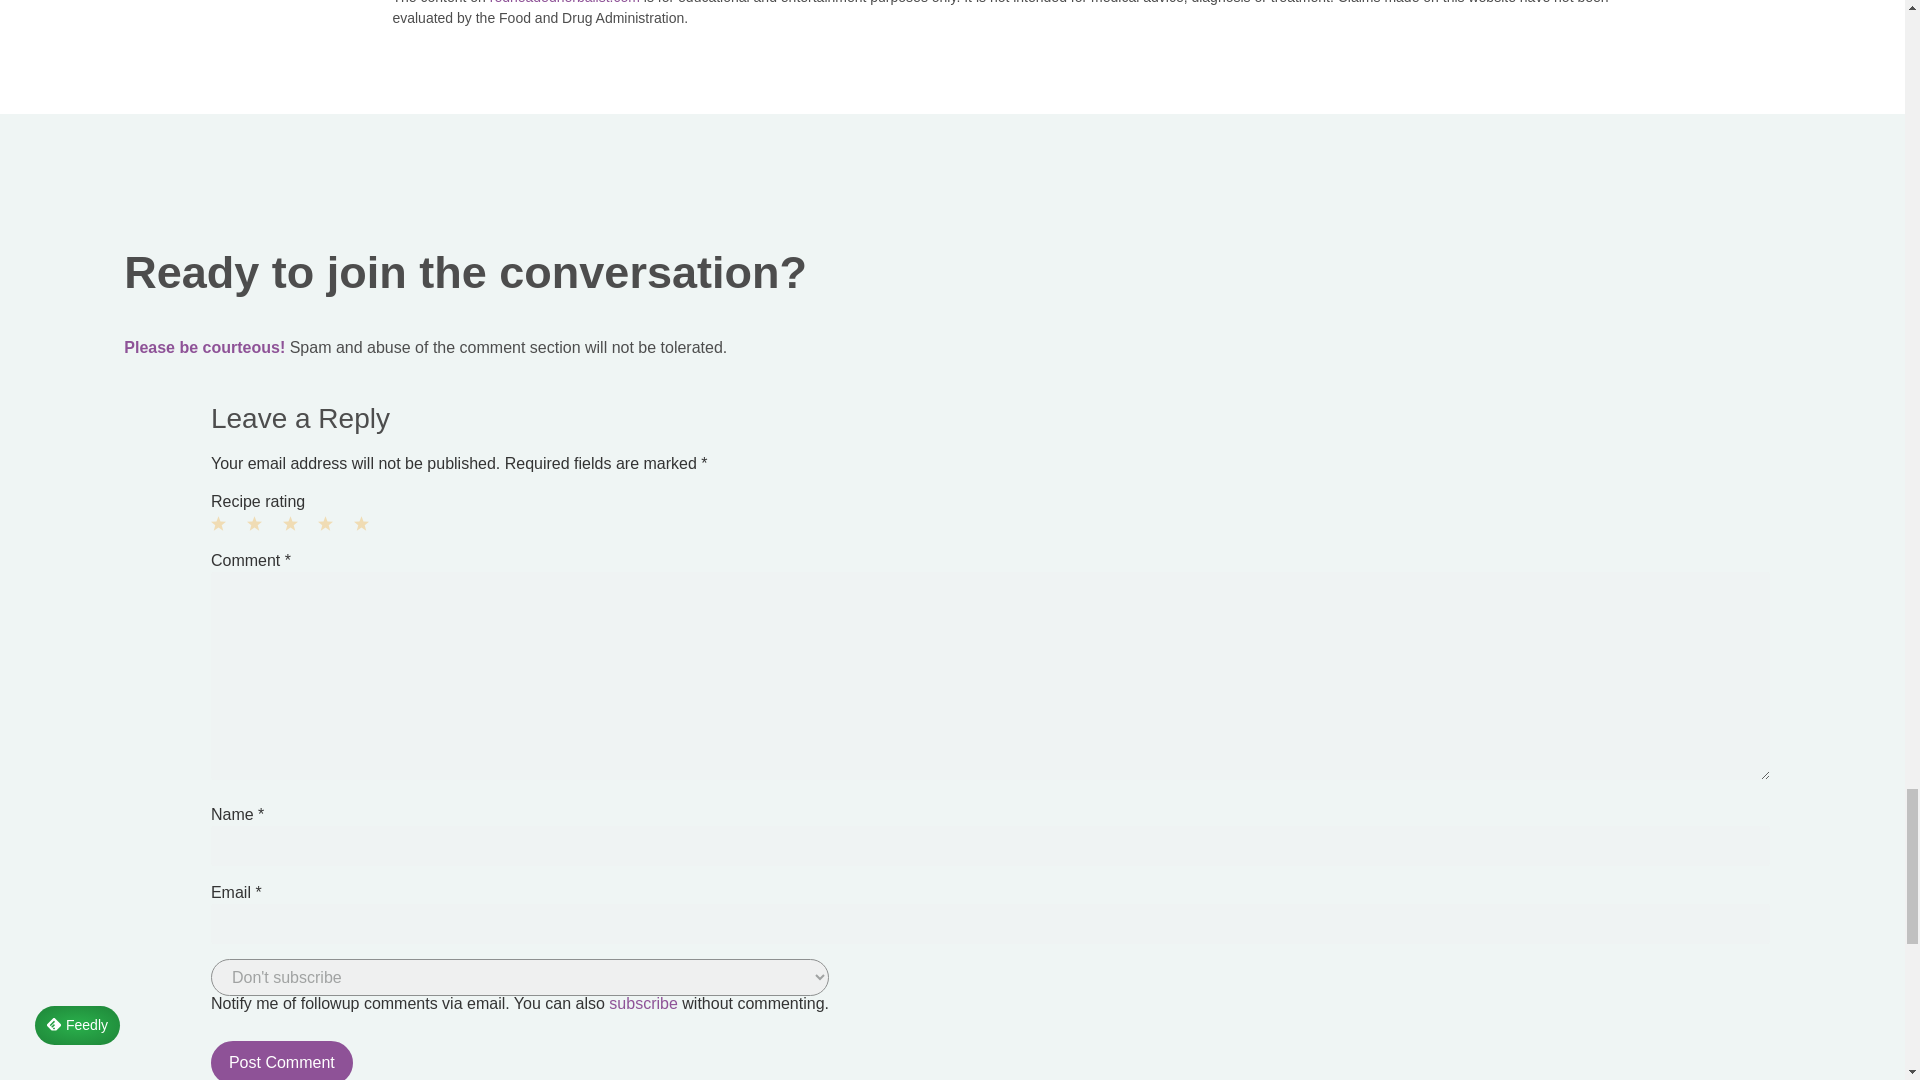  What do you see at coordinates (282, 1060) in the screenshot?
I see `Post Comment` at bounding box center [282, 1060].